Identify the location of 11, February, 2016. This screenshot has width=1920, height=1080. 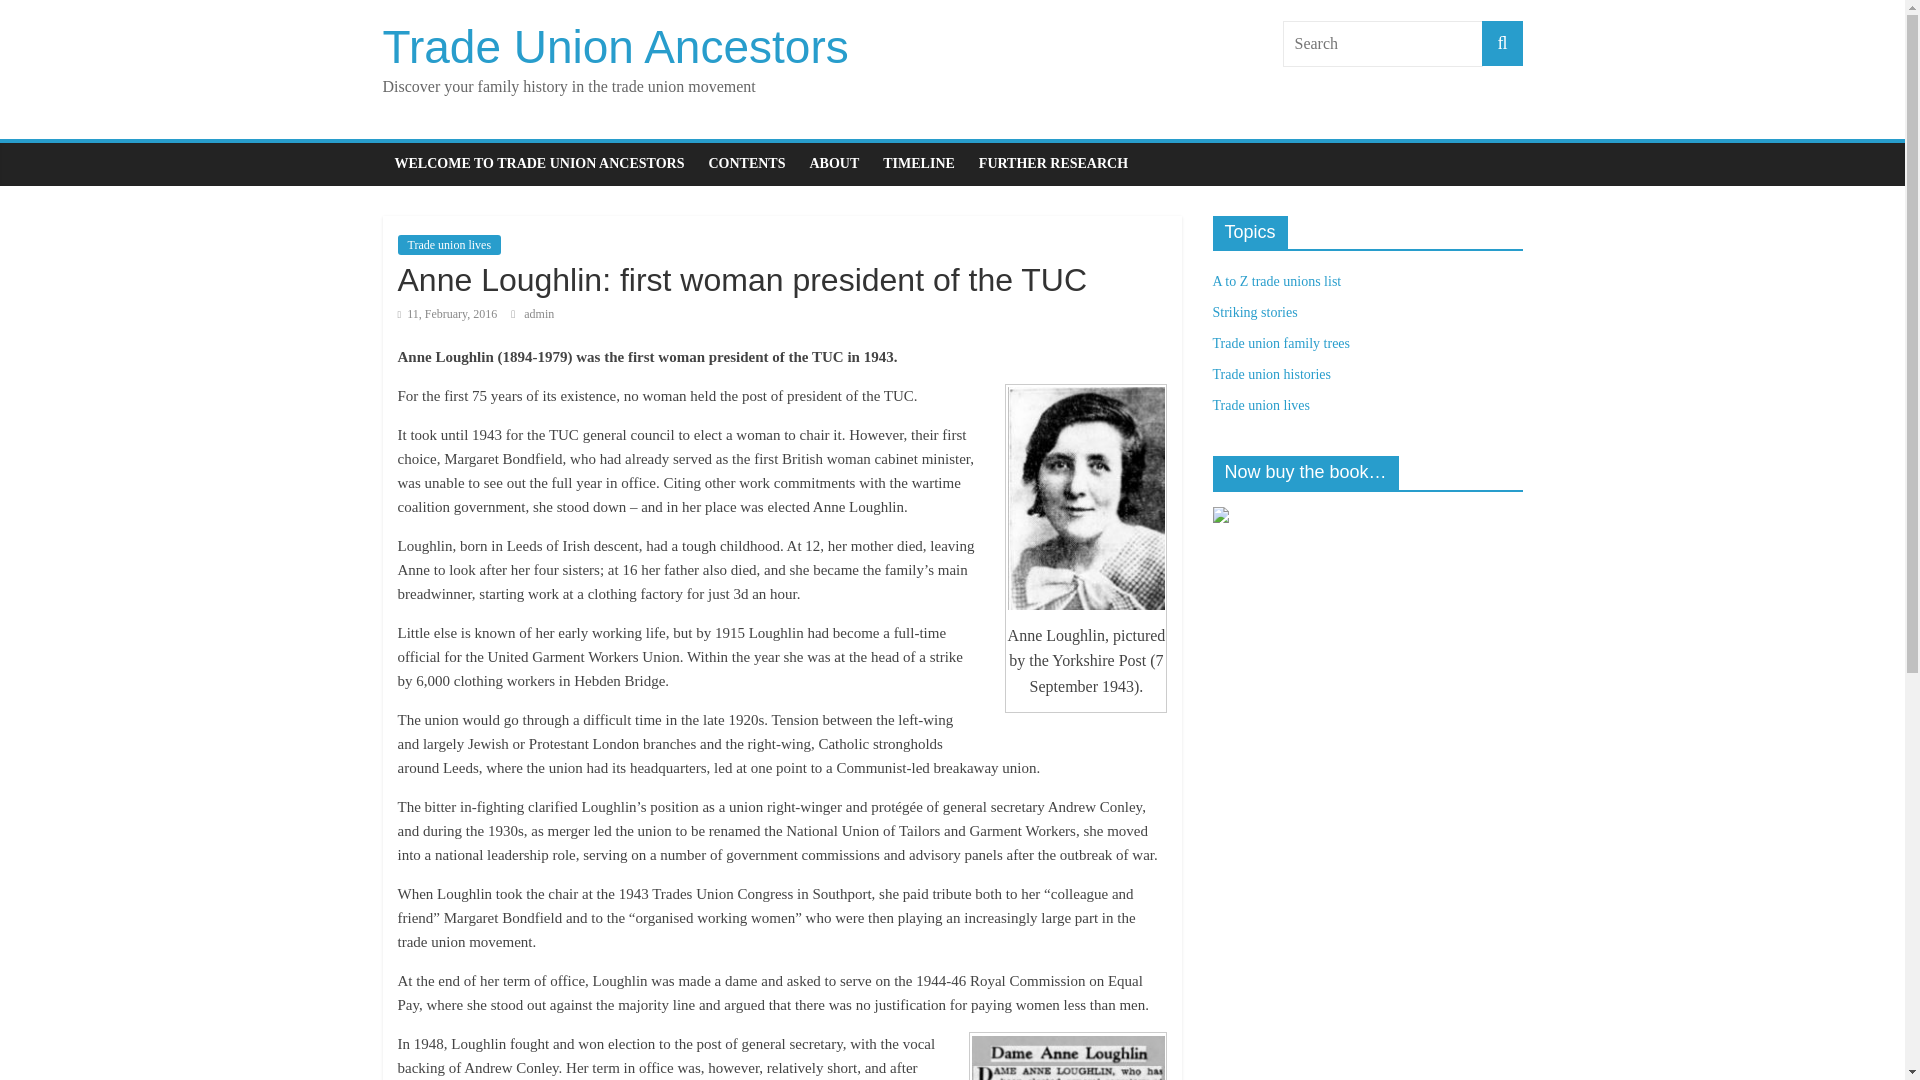
(447, 313).